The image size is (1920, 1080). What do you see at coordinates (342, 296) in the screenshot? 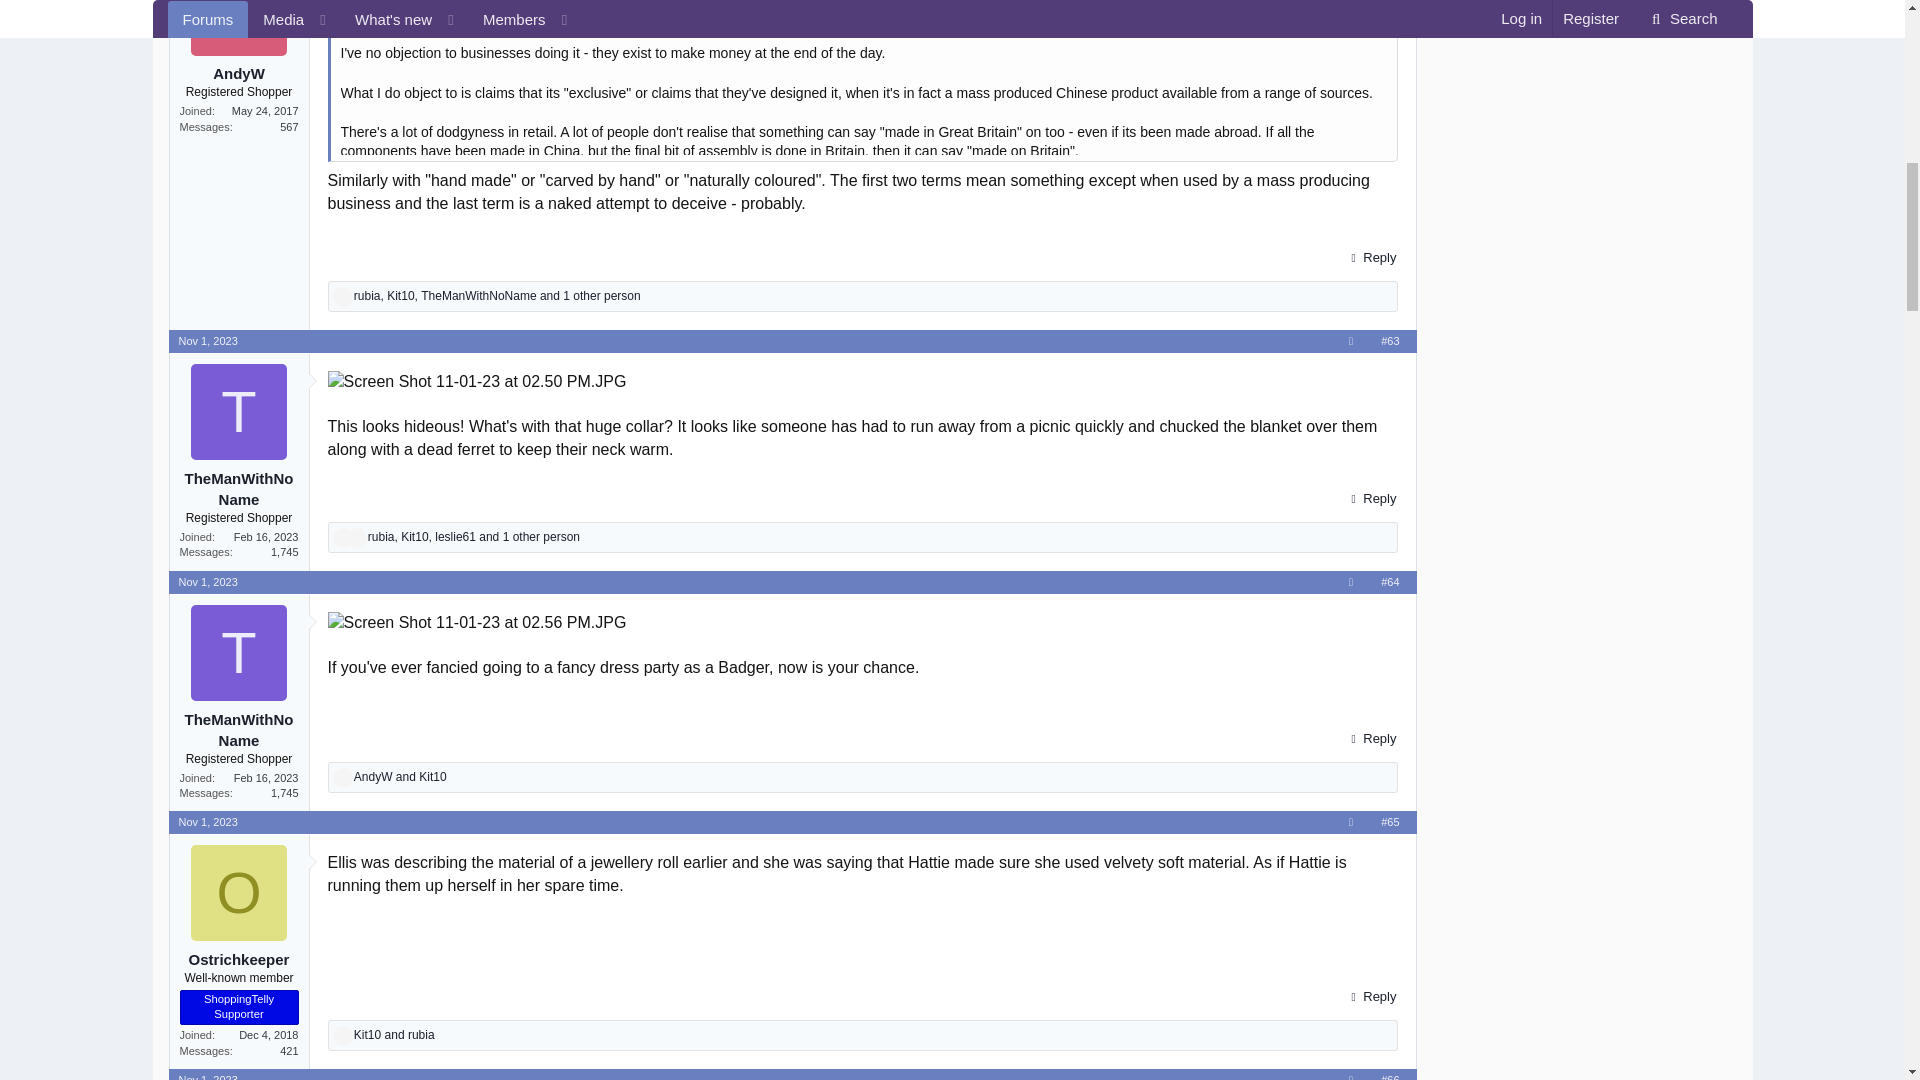
I see `Like` at bounding box center [342, 296].